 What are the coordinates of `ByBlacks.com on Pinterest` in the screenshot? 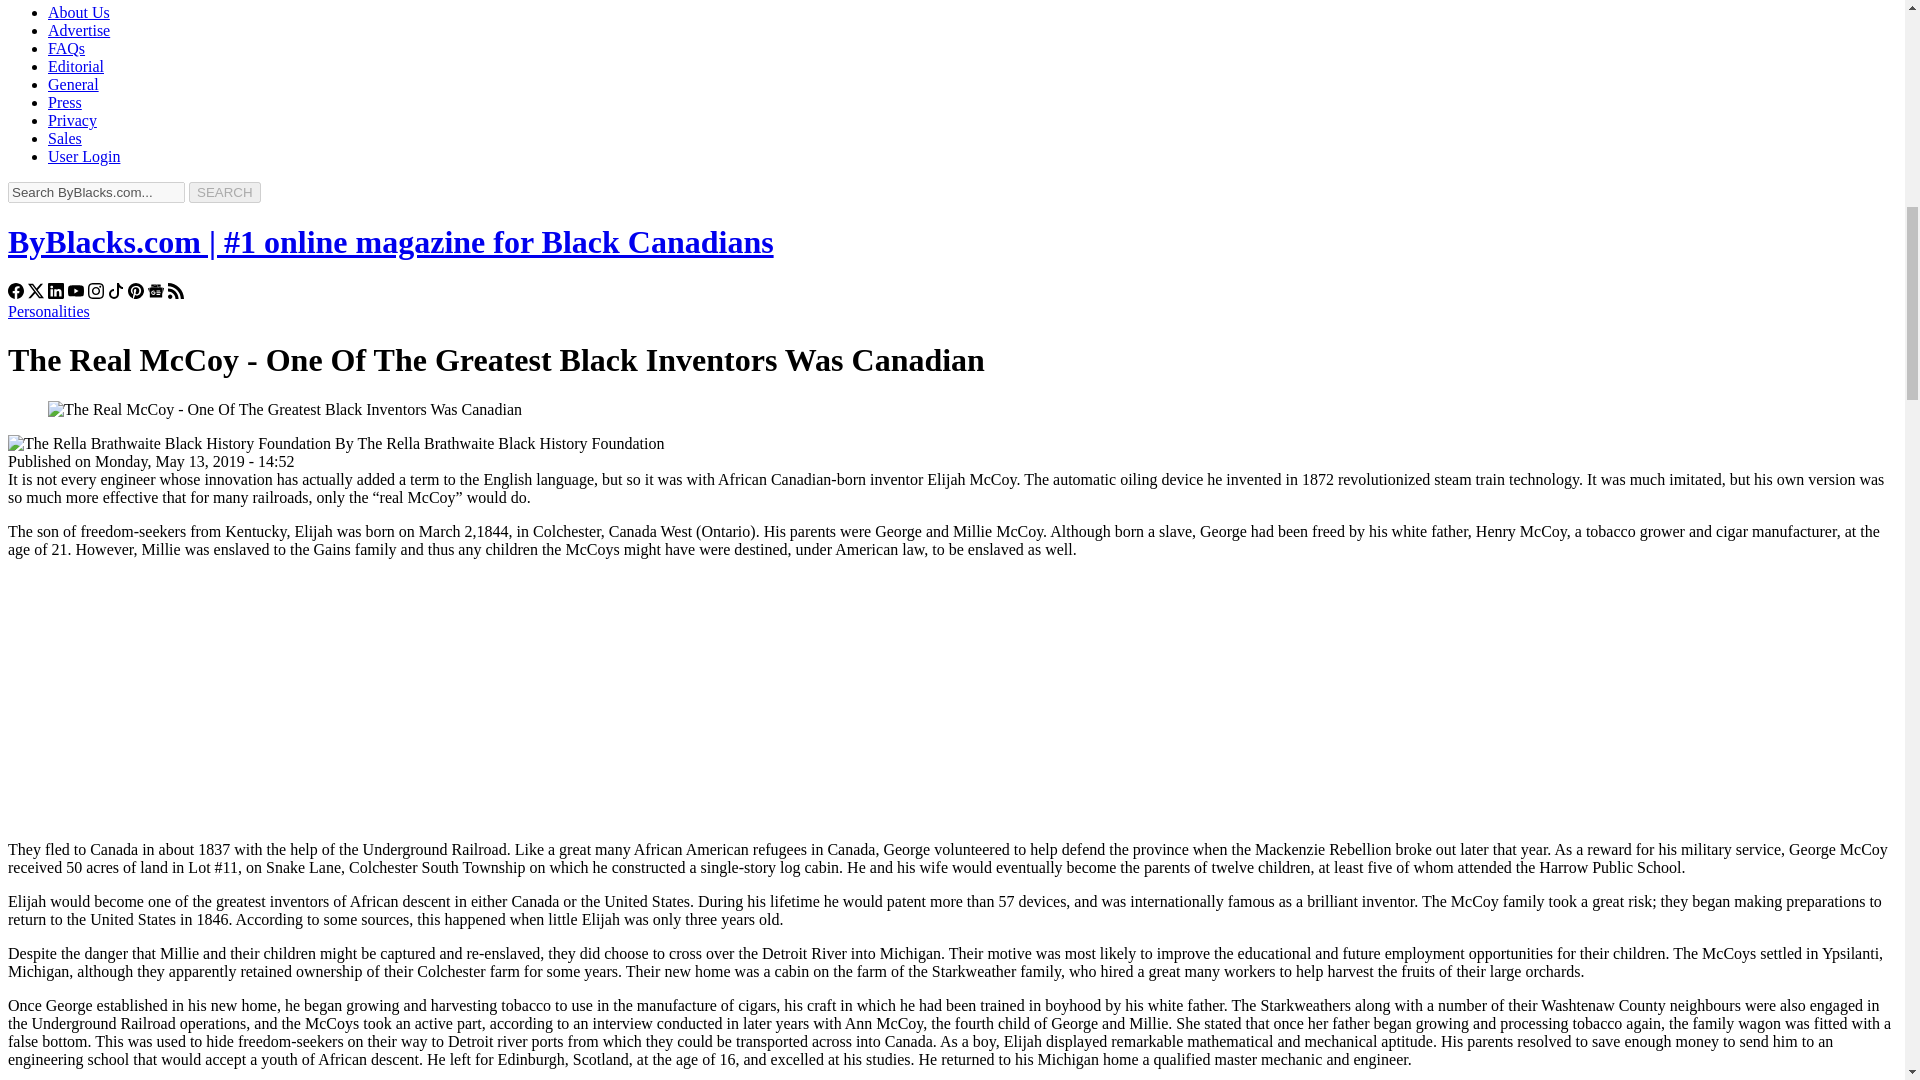 It's located at (136, 294).